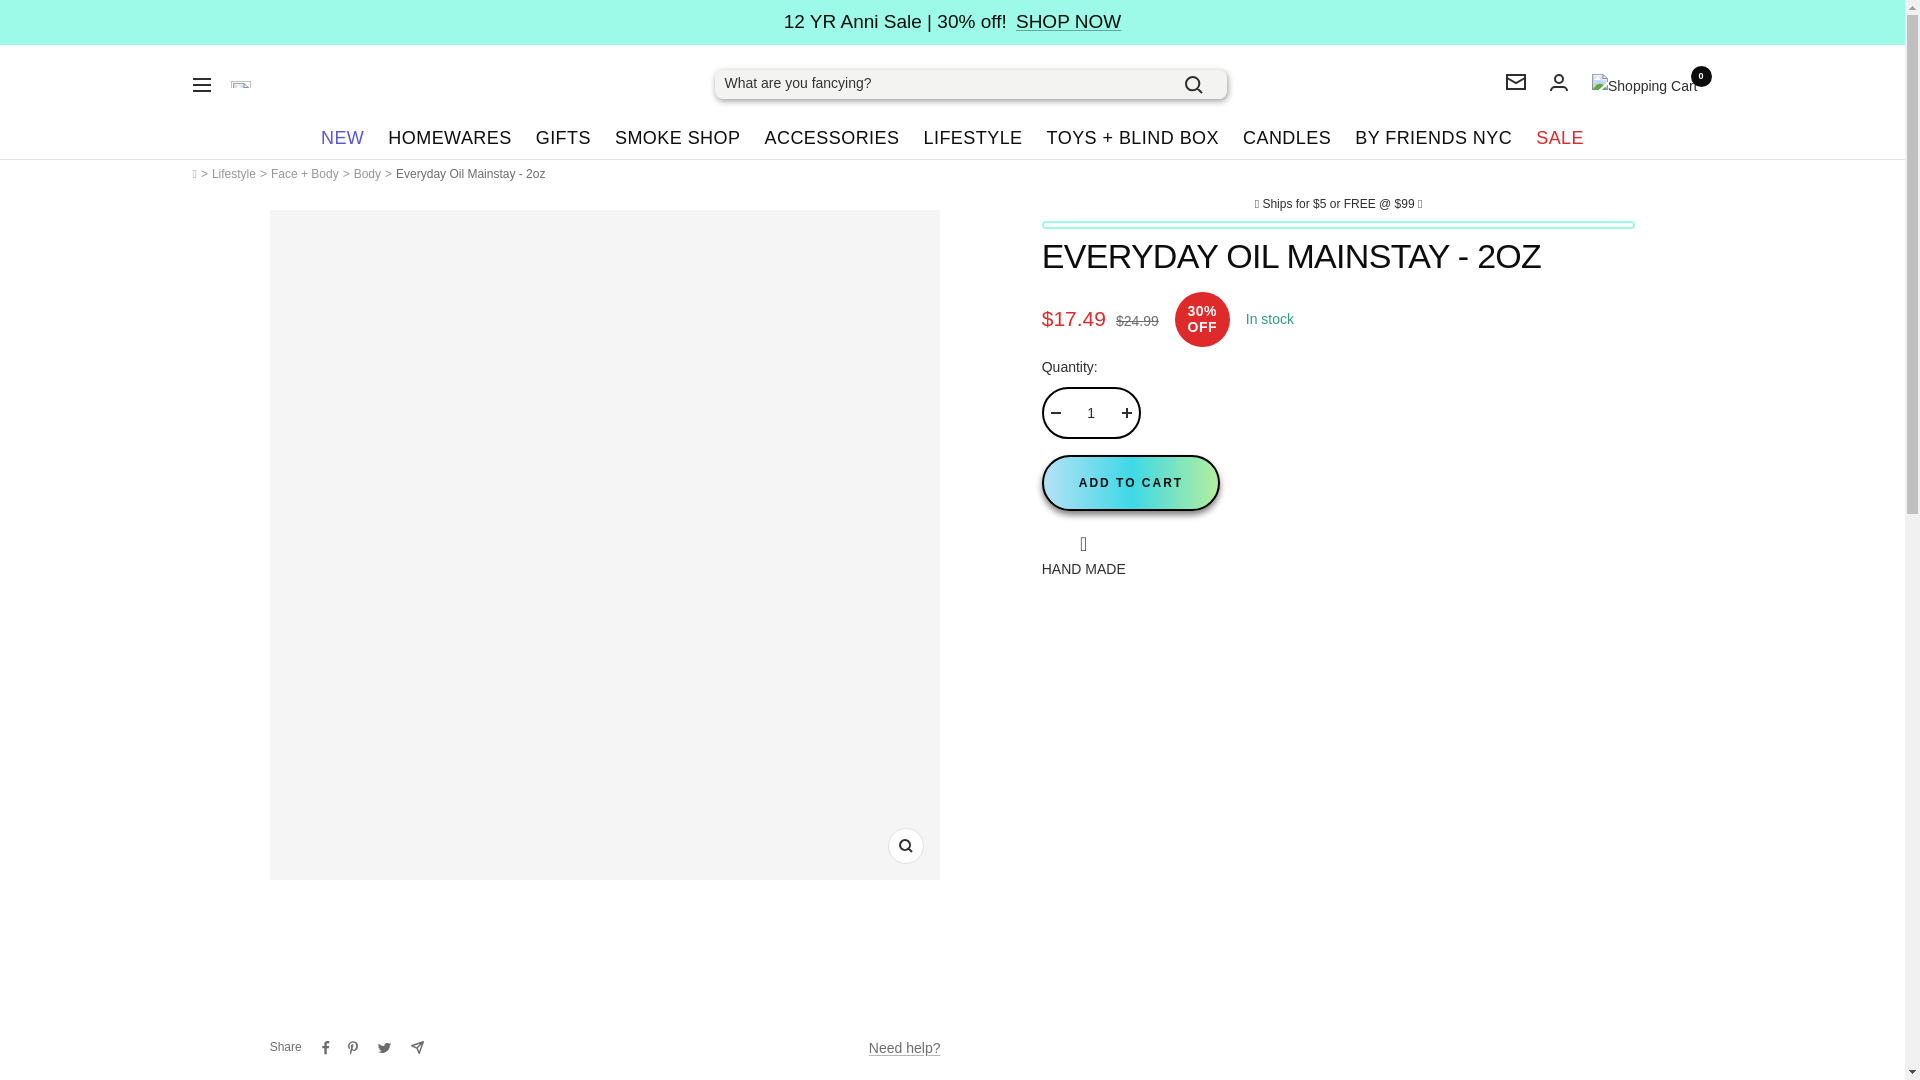 This screenshot has width=1920, height=1080. What do you see at coordinates (366, 174) in the screenshot?
I see `Body` at bounding box center [366, 174].